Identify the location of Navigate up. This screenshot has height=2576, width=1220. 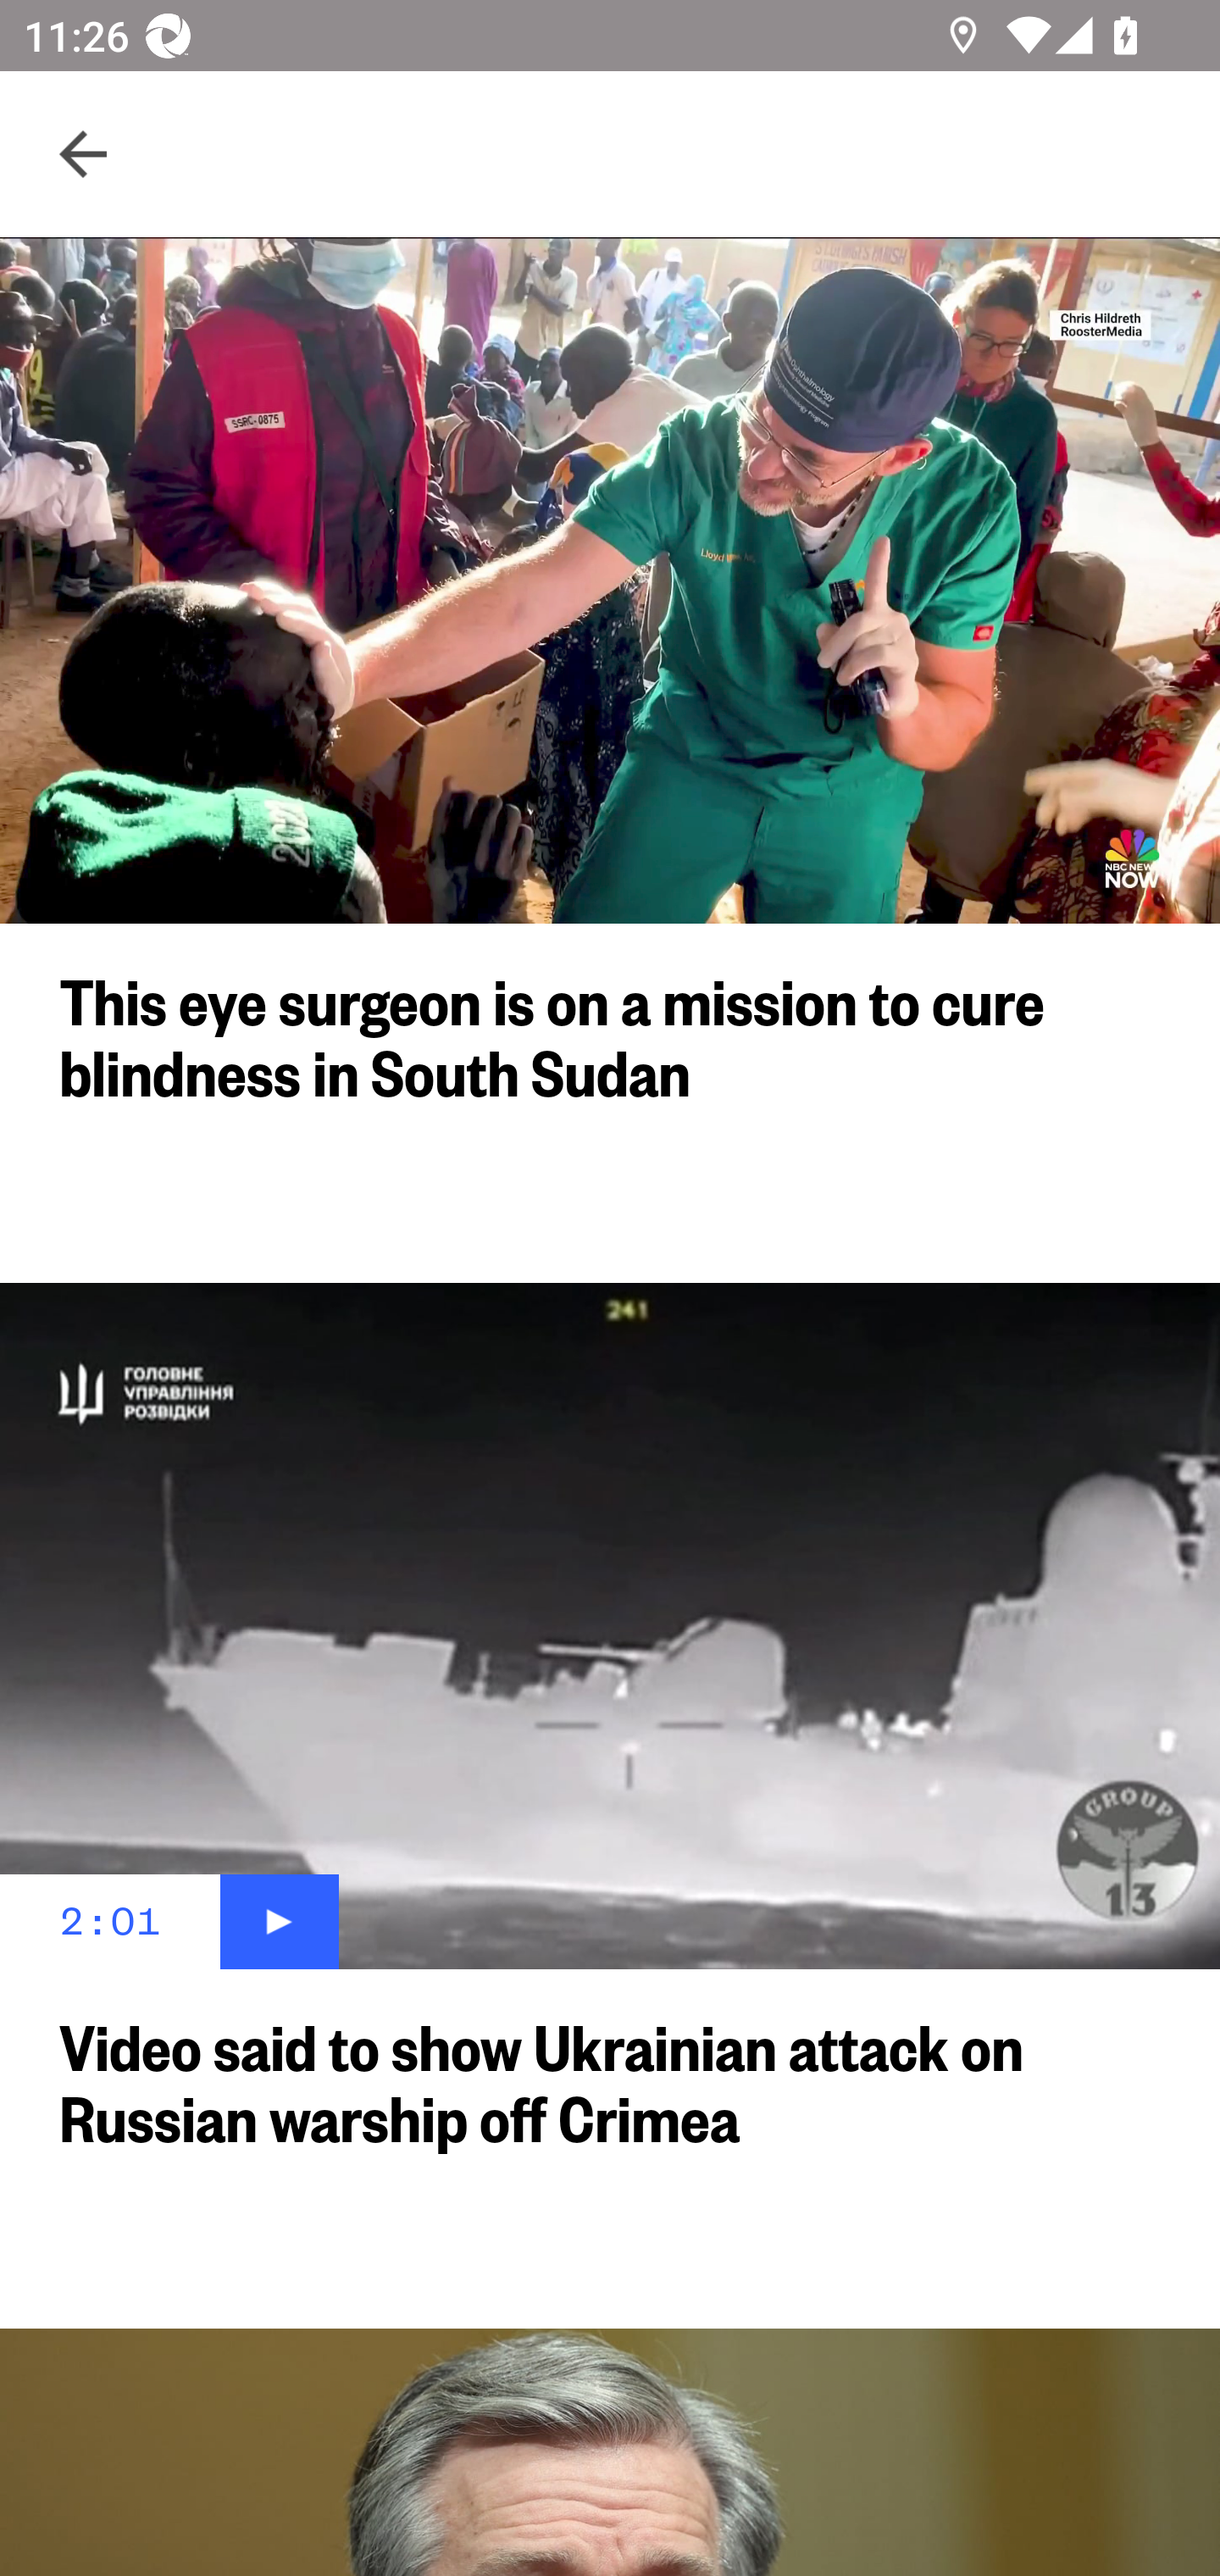
(83, 154).